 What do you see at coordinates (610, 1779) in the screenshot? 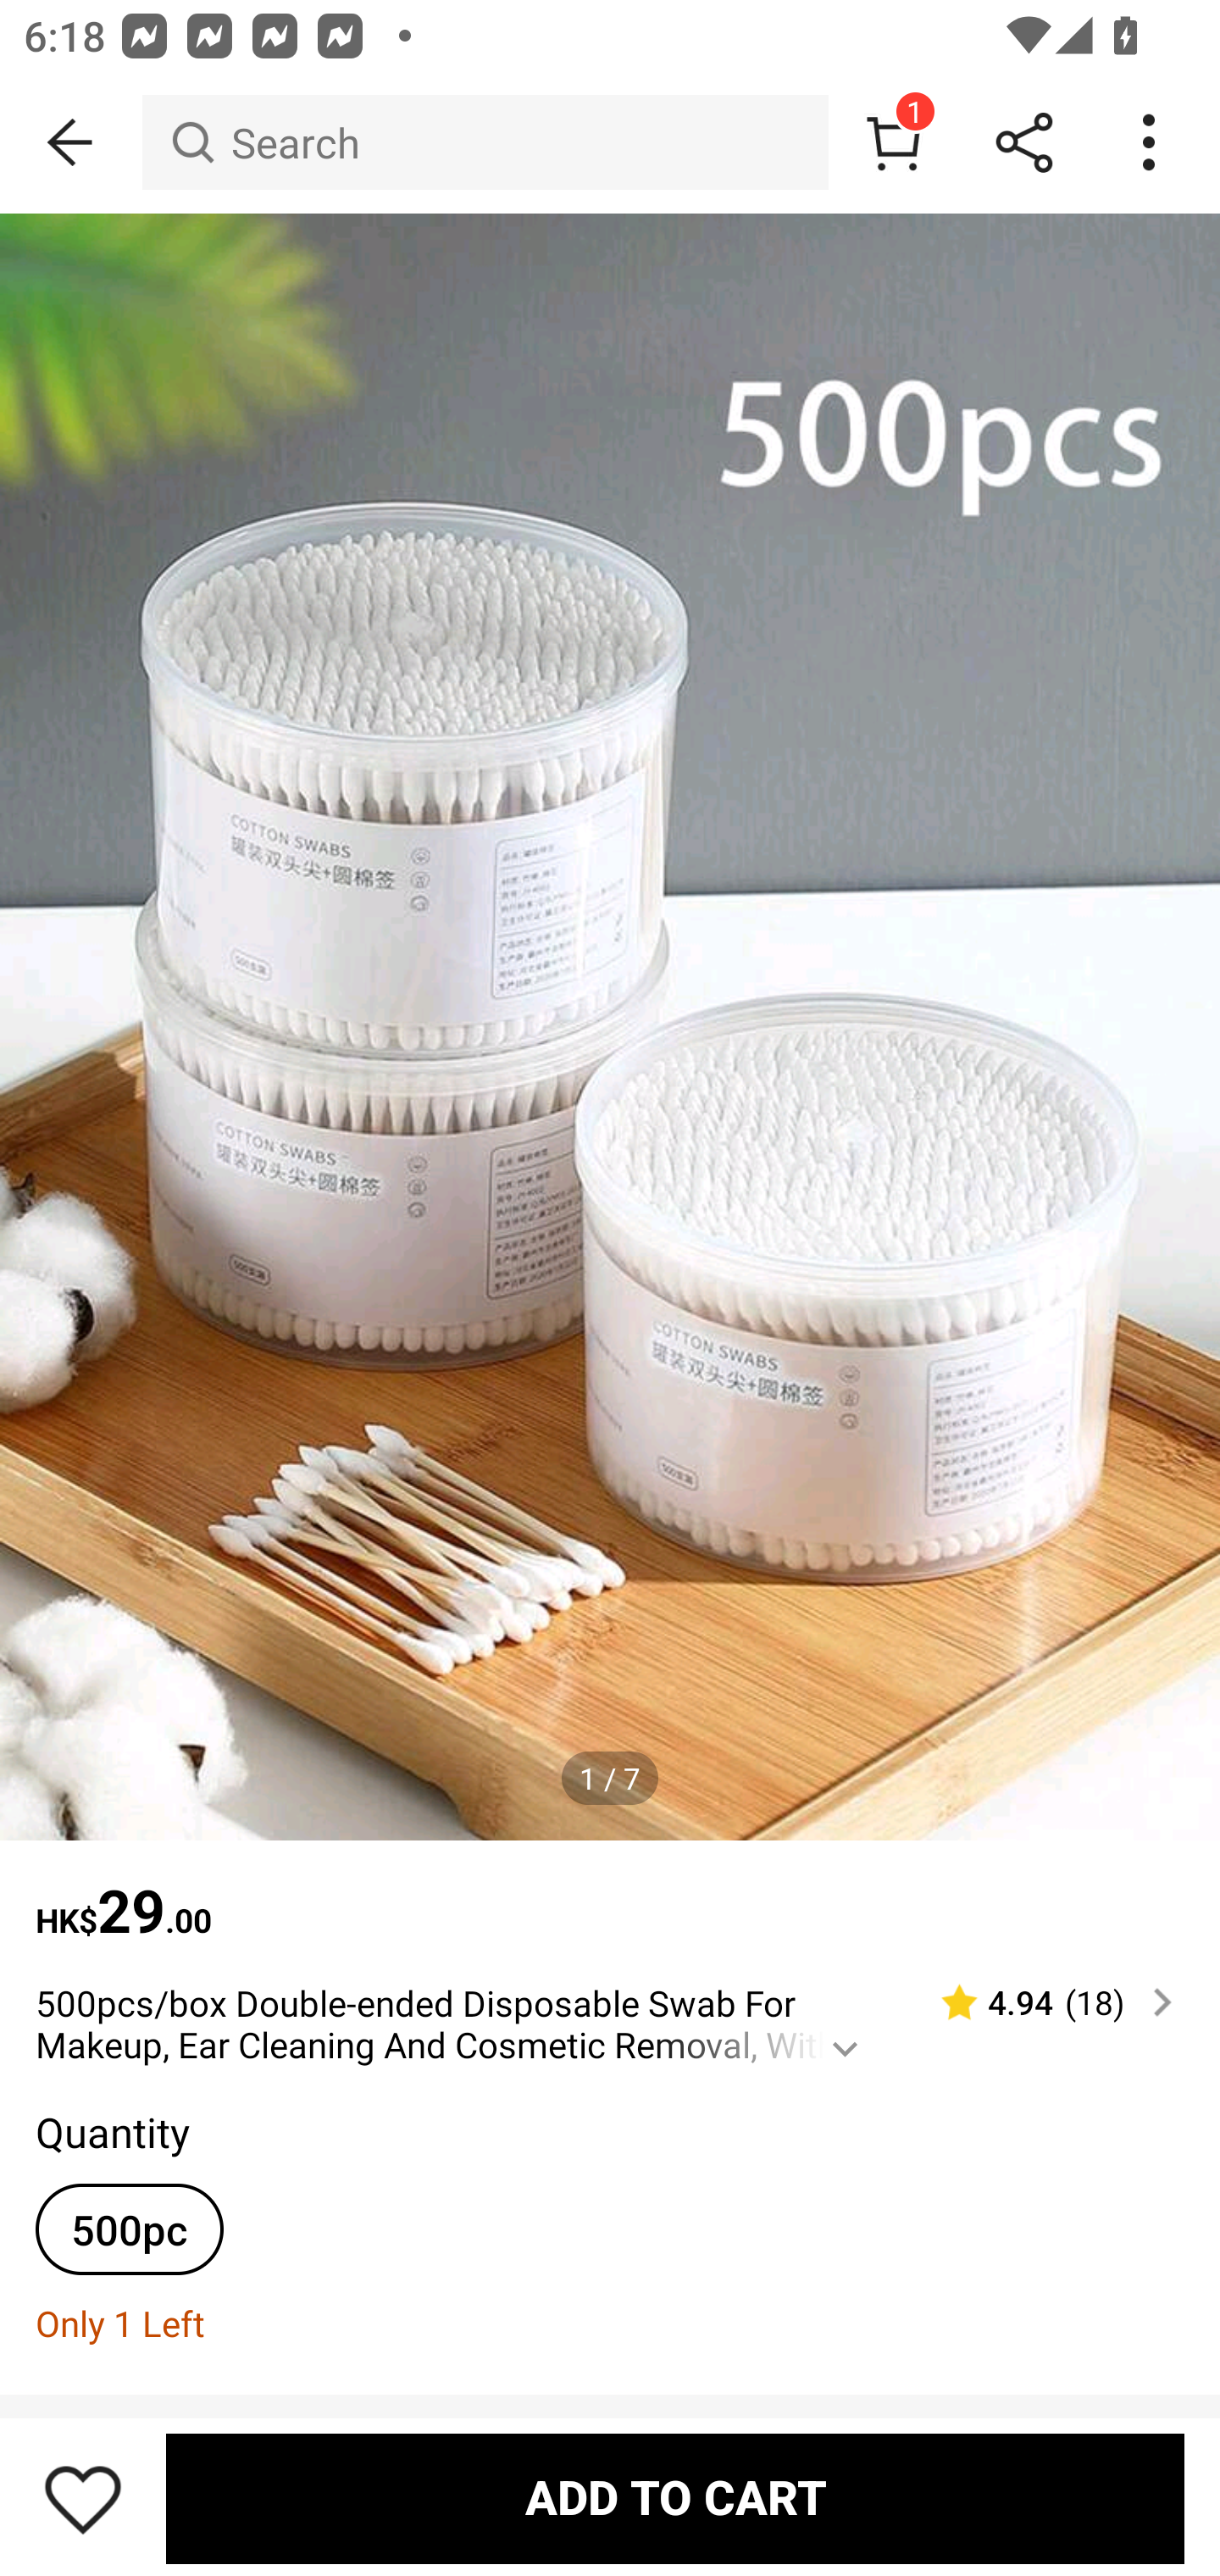
I see `1 / 7` at bounding box center [610, 1779].